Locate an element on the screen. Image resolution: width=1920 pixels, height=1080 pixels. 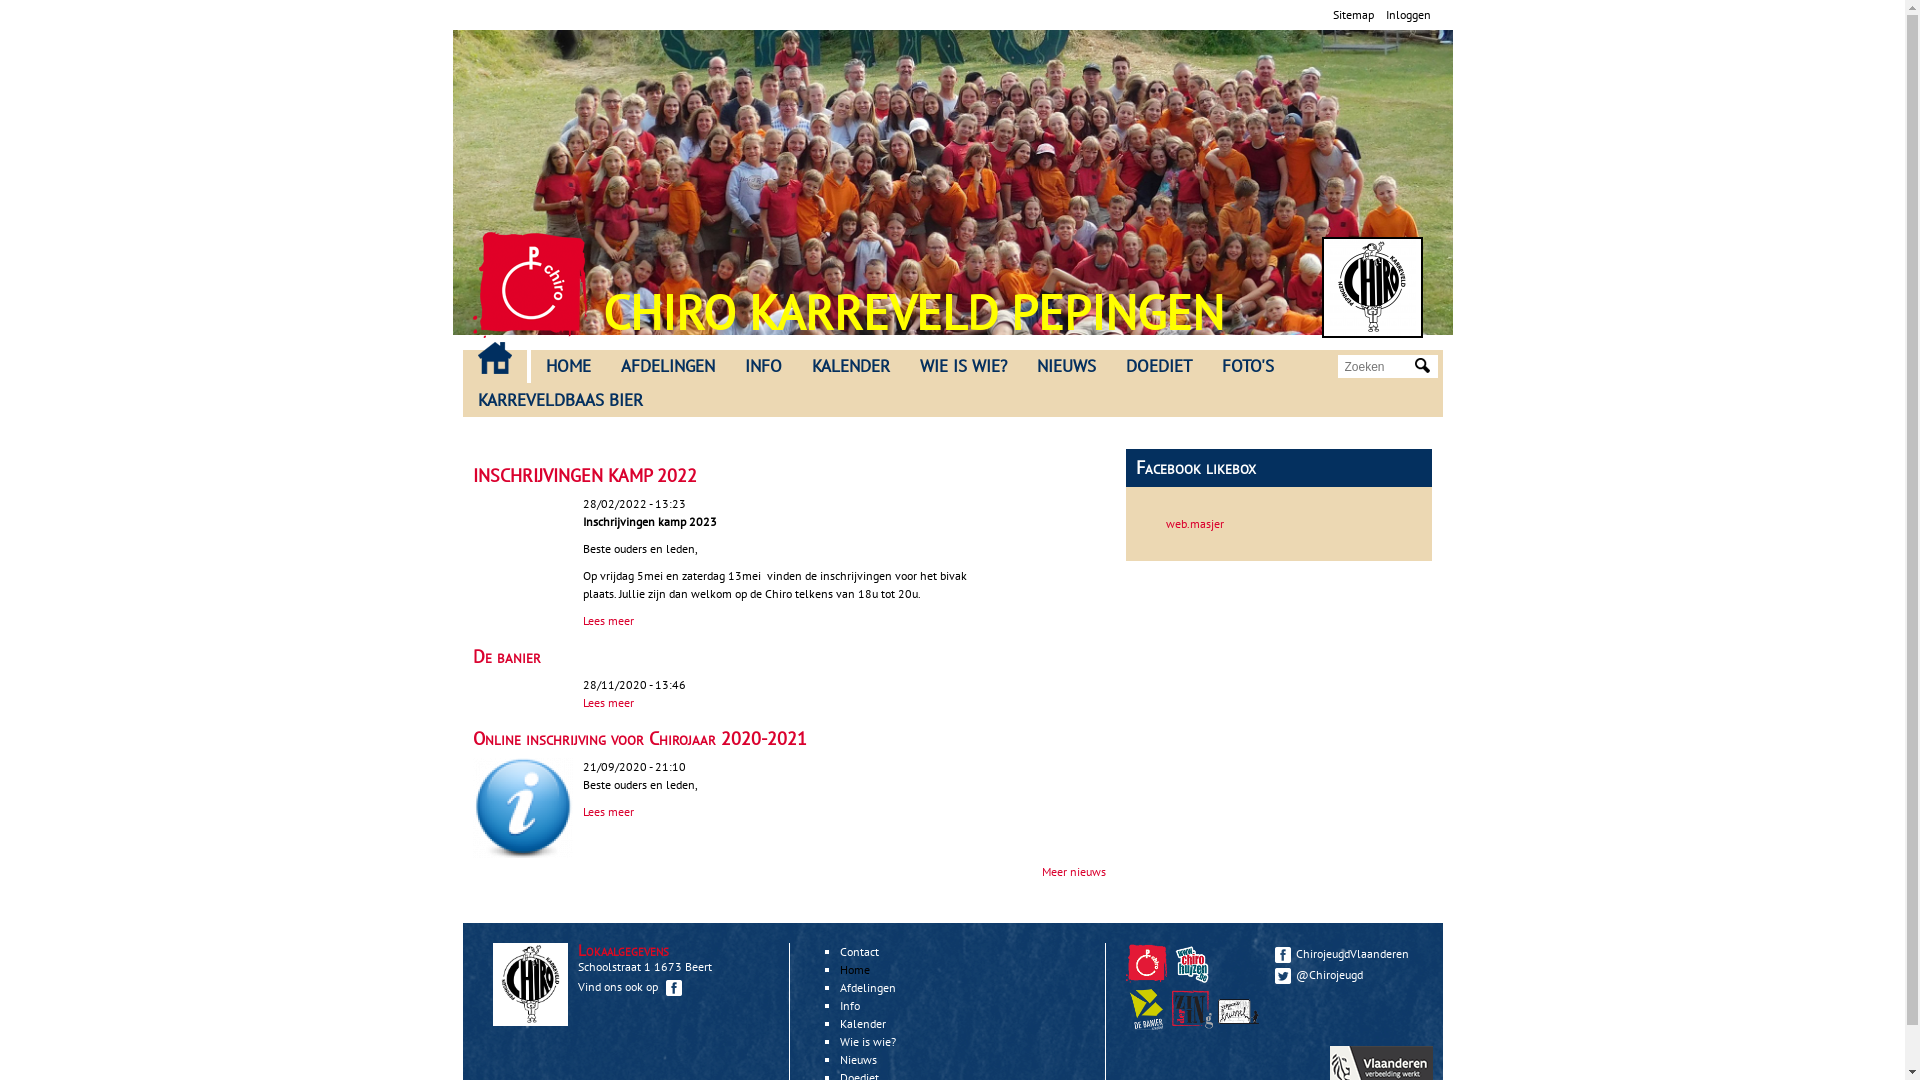
AFDELINGEN is located at coordinates (668, 367).